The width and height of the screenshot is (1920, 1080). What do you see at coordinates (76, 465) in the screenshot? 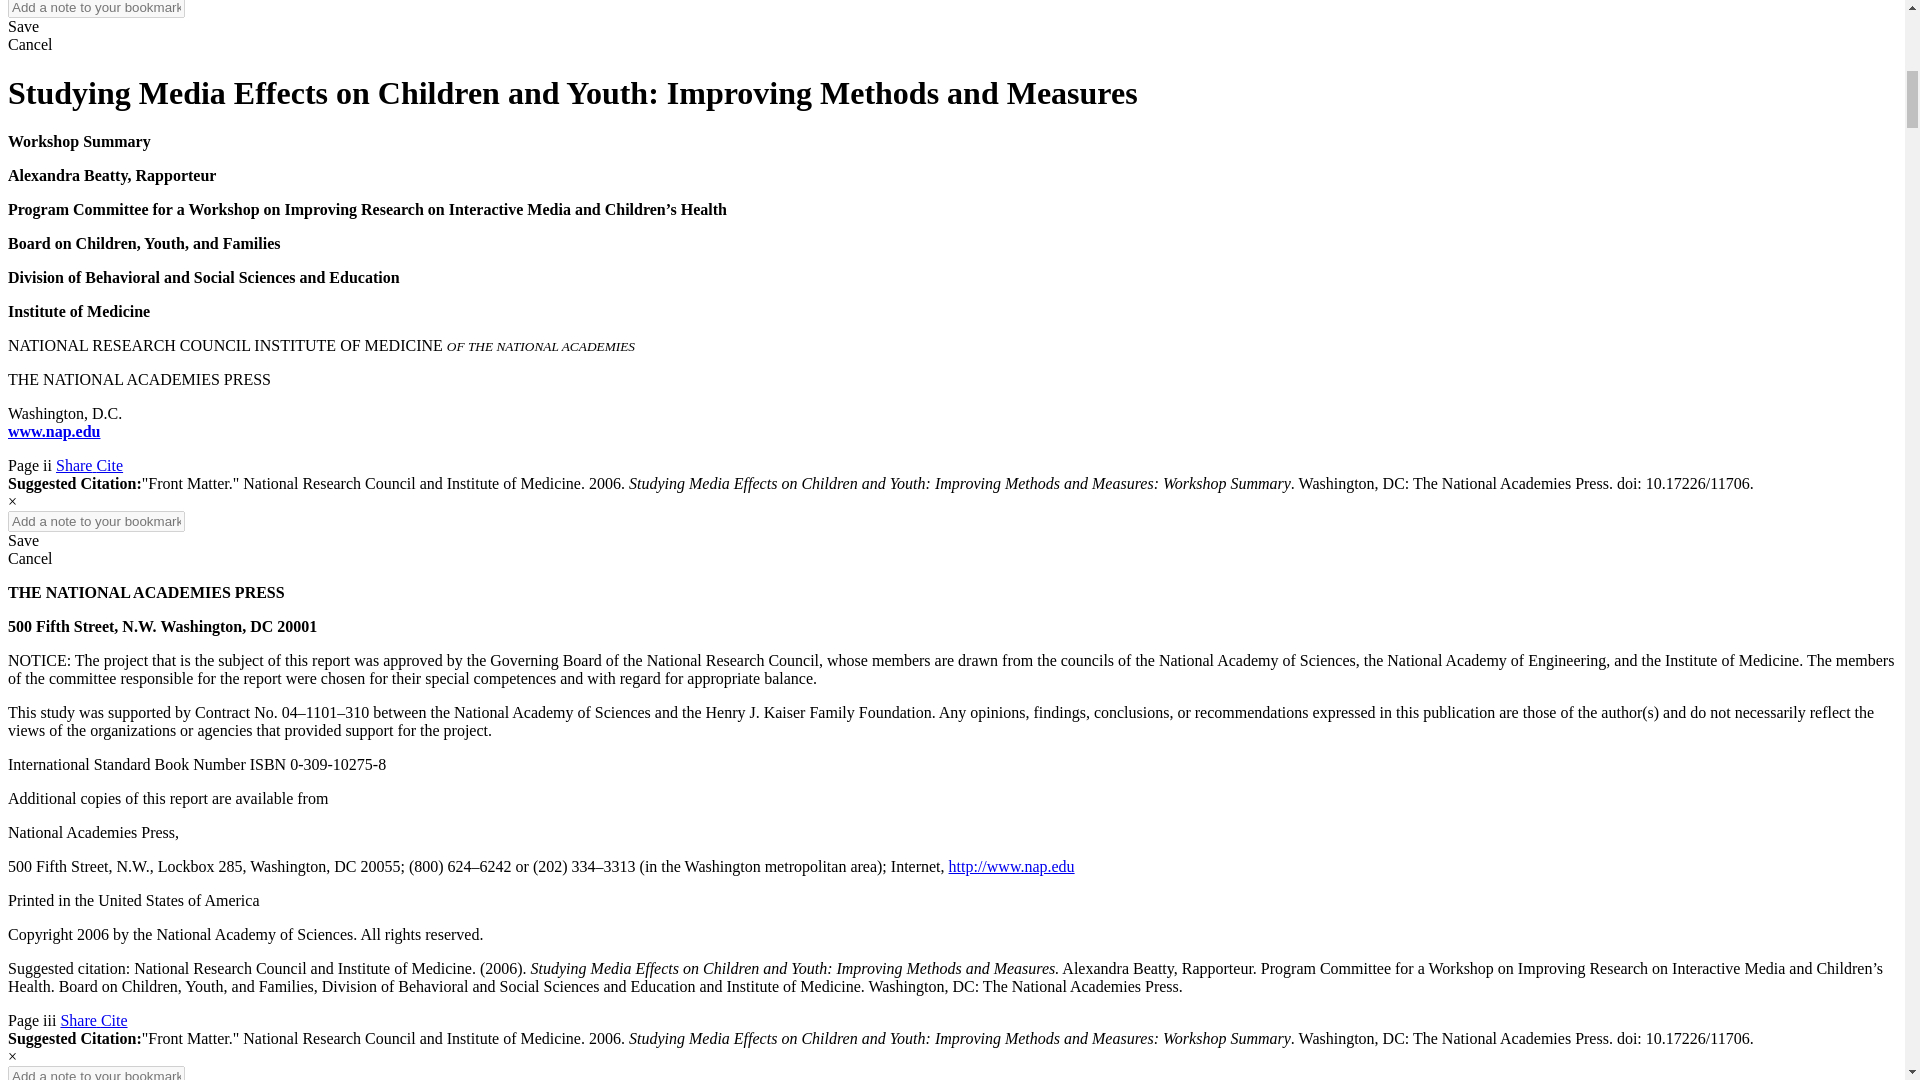
I see `Share this page` at bounding box center [76, 465].